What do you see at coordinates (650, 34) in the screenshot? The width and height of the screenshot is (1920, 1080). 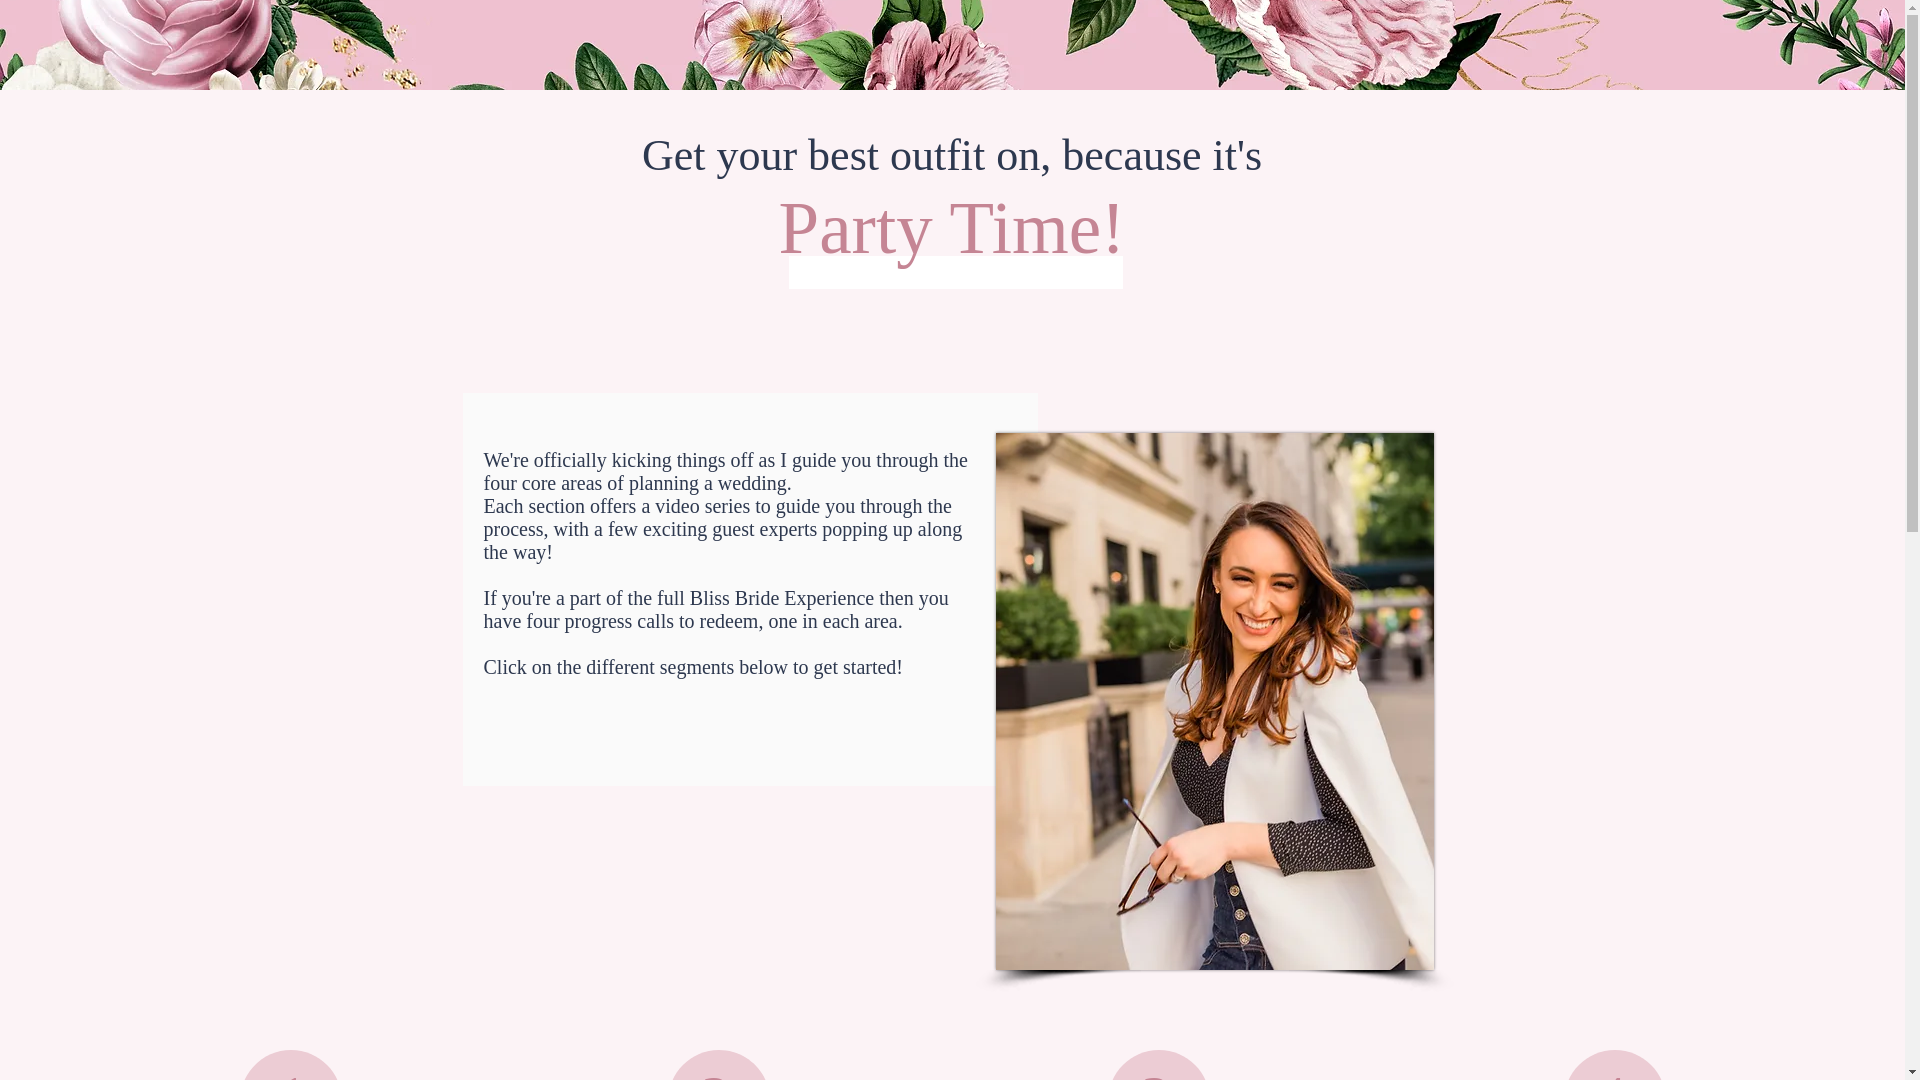 I see `About` at bounding box center [650, 34].